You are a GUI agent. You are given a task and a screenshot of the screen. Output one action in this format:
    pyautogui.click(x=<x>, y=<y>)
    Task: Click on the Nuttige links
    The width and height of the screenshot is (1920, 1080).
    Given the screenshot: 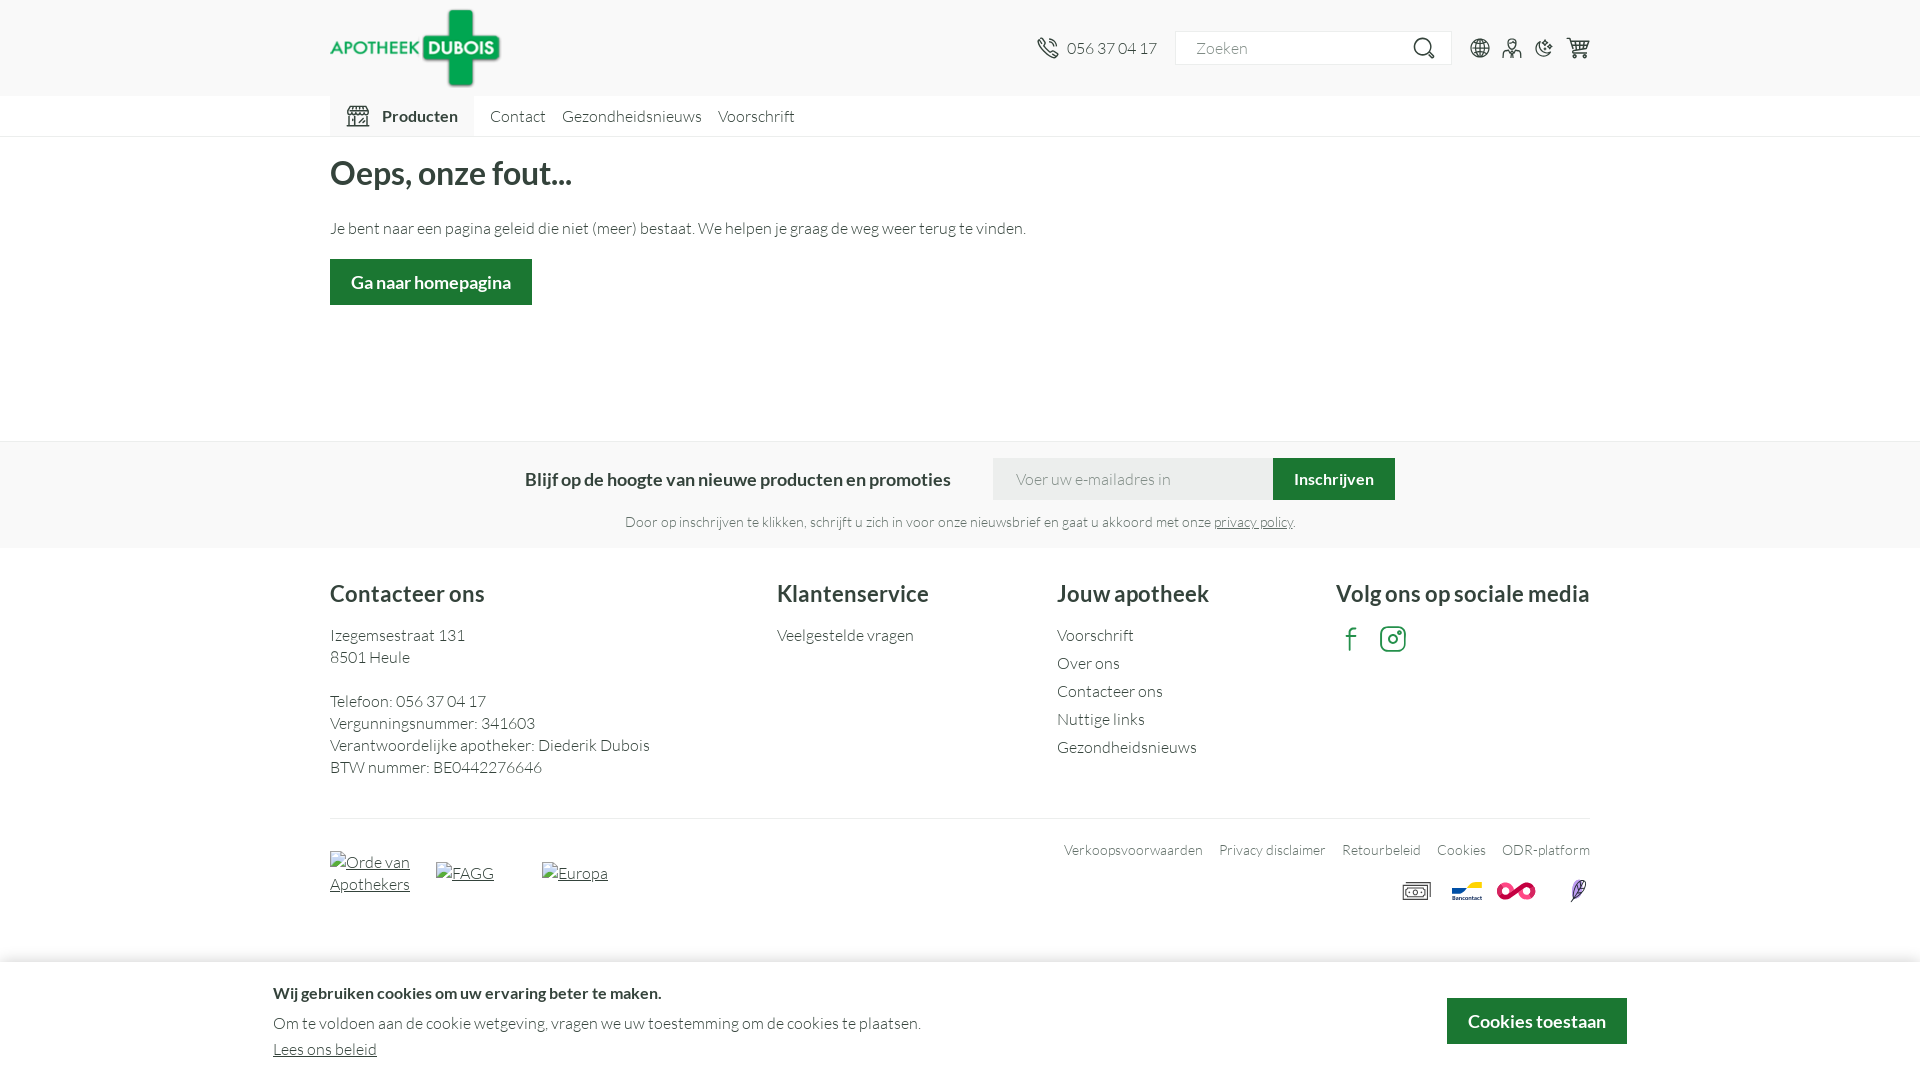 What is the action you would take?
    pyautogui.click(x=1188, y=719)
    